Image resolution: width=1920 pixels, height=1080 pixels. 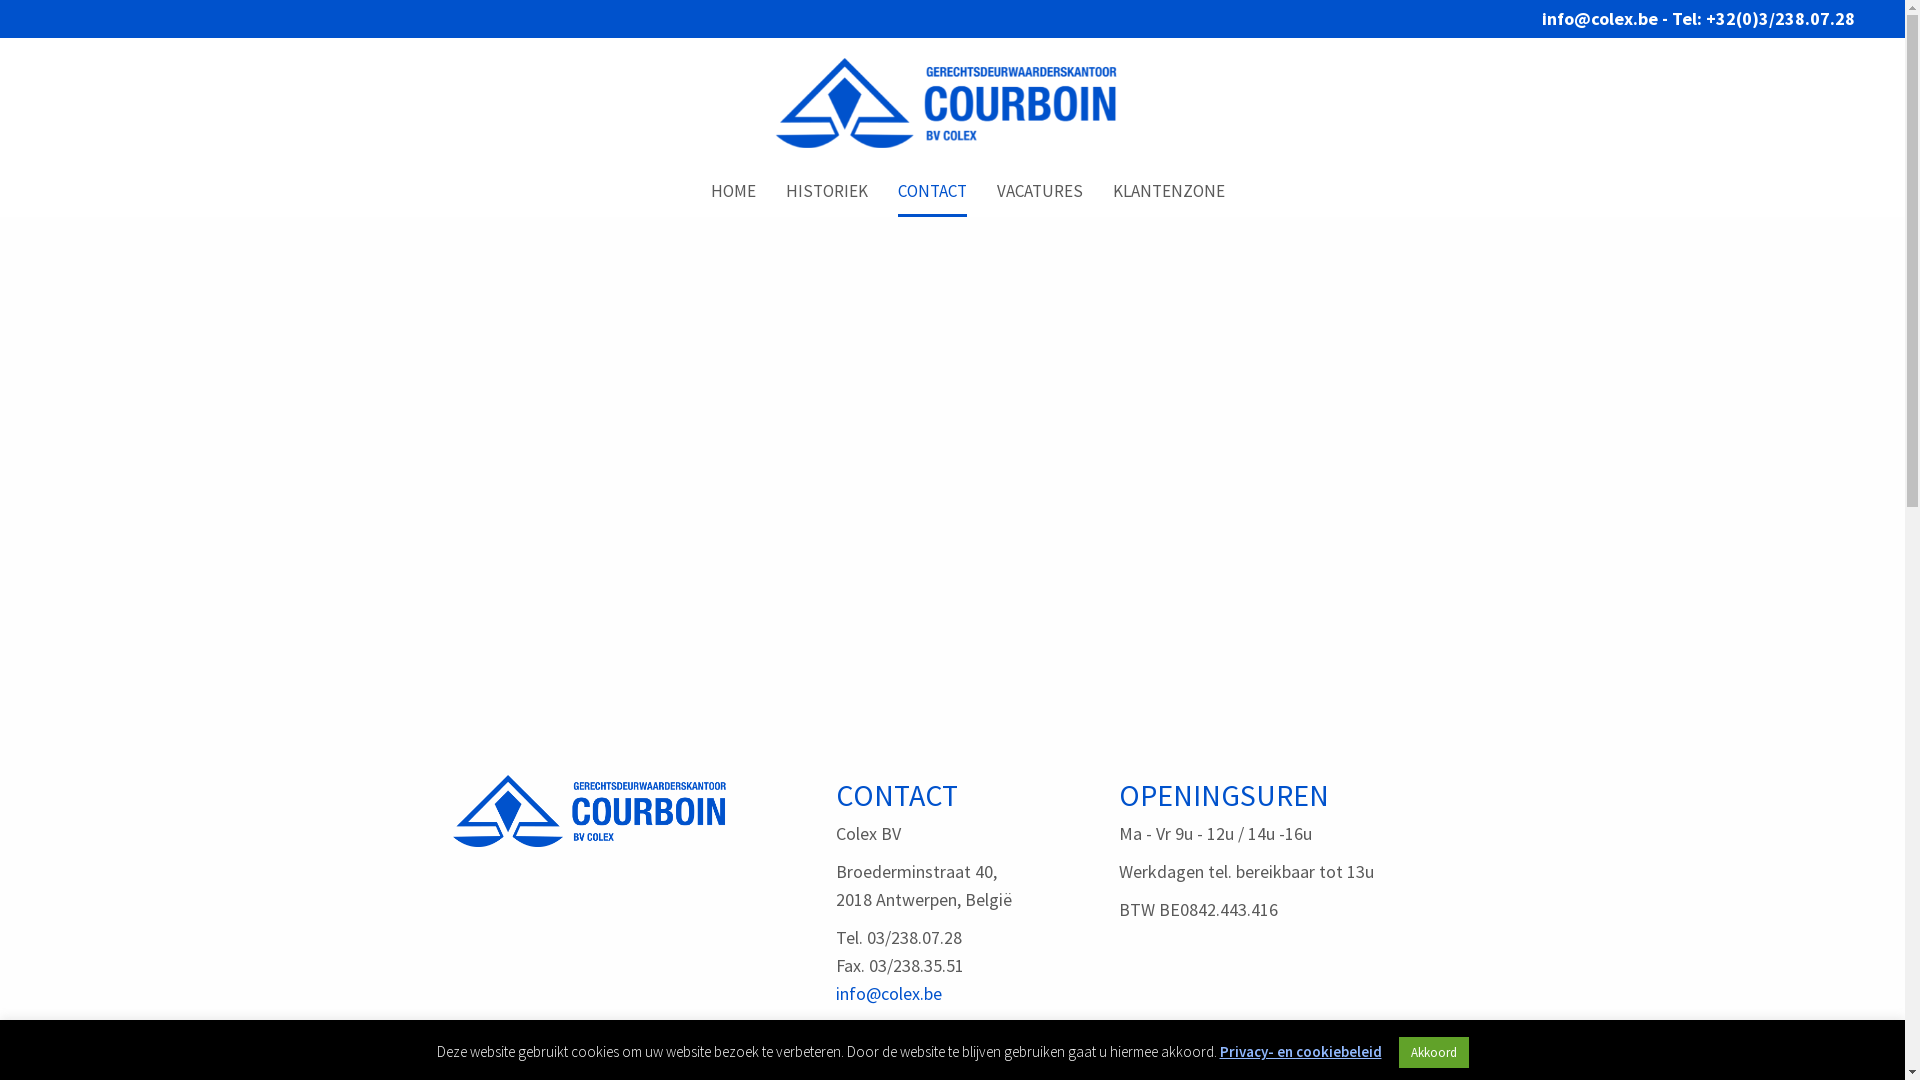 I want to click on VACATURES, so click(x=1039, y=192).